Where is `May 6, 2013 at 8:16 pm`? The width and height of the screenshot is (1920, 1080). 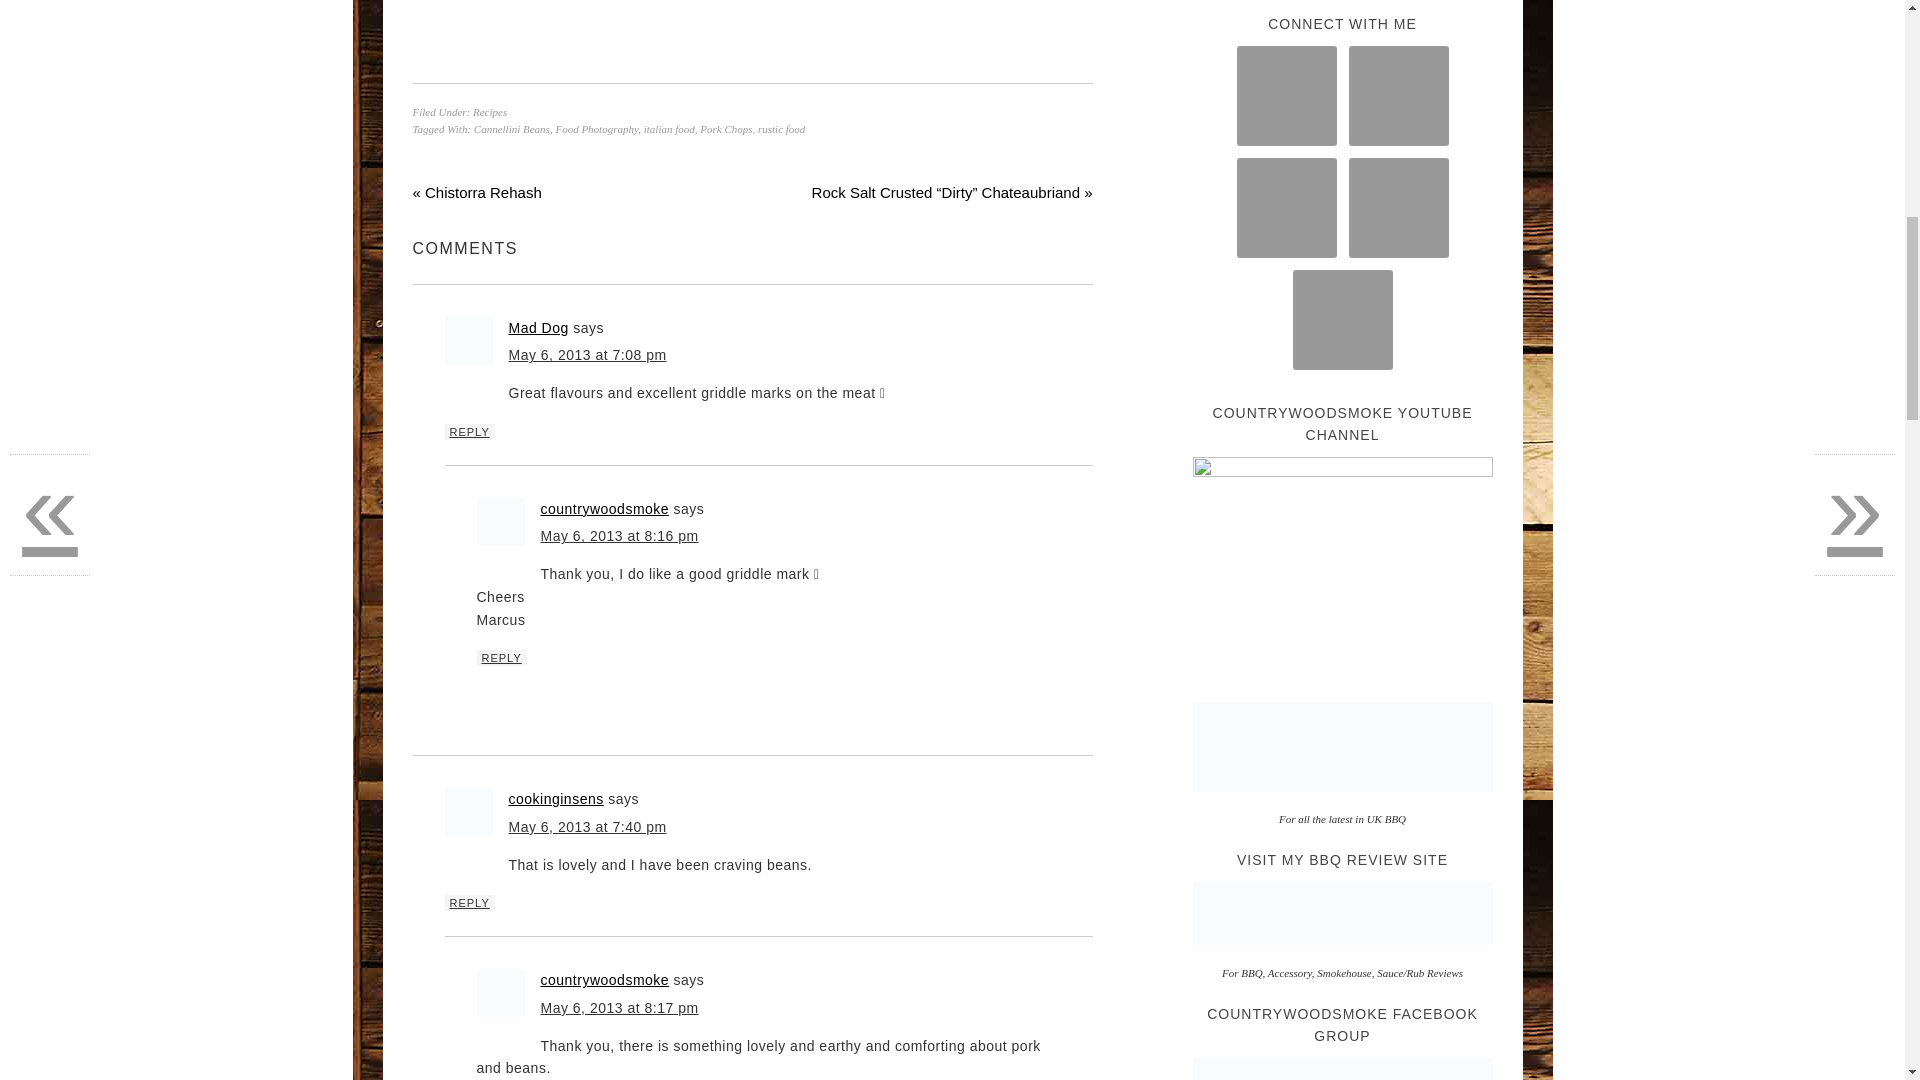 May 6, 2013 at 8:16 pm is located at coordinates (618, 536).